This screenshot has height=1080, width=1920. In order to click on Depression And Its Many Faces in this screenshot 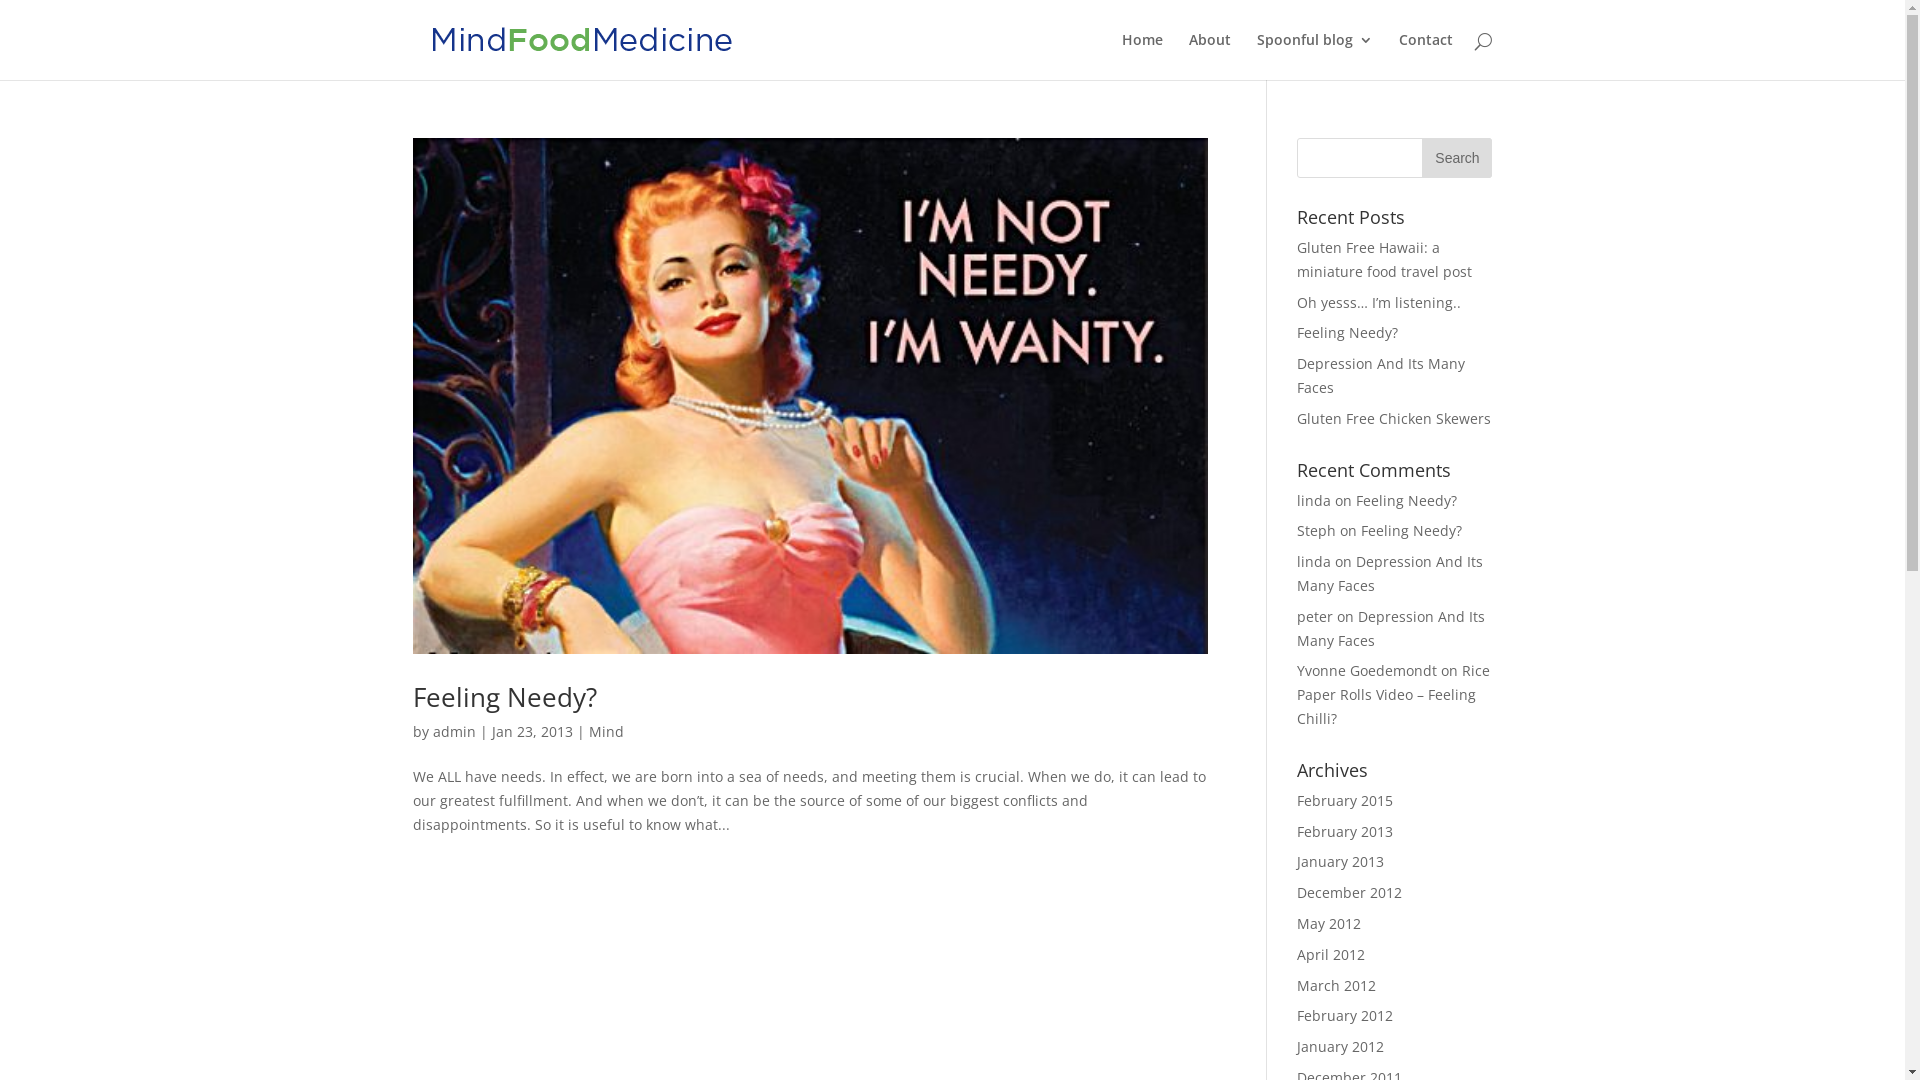, I will do `click(1381, 376)`.